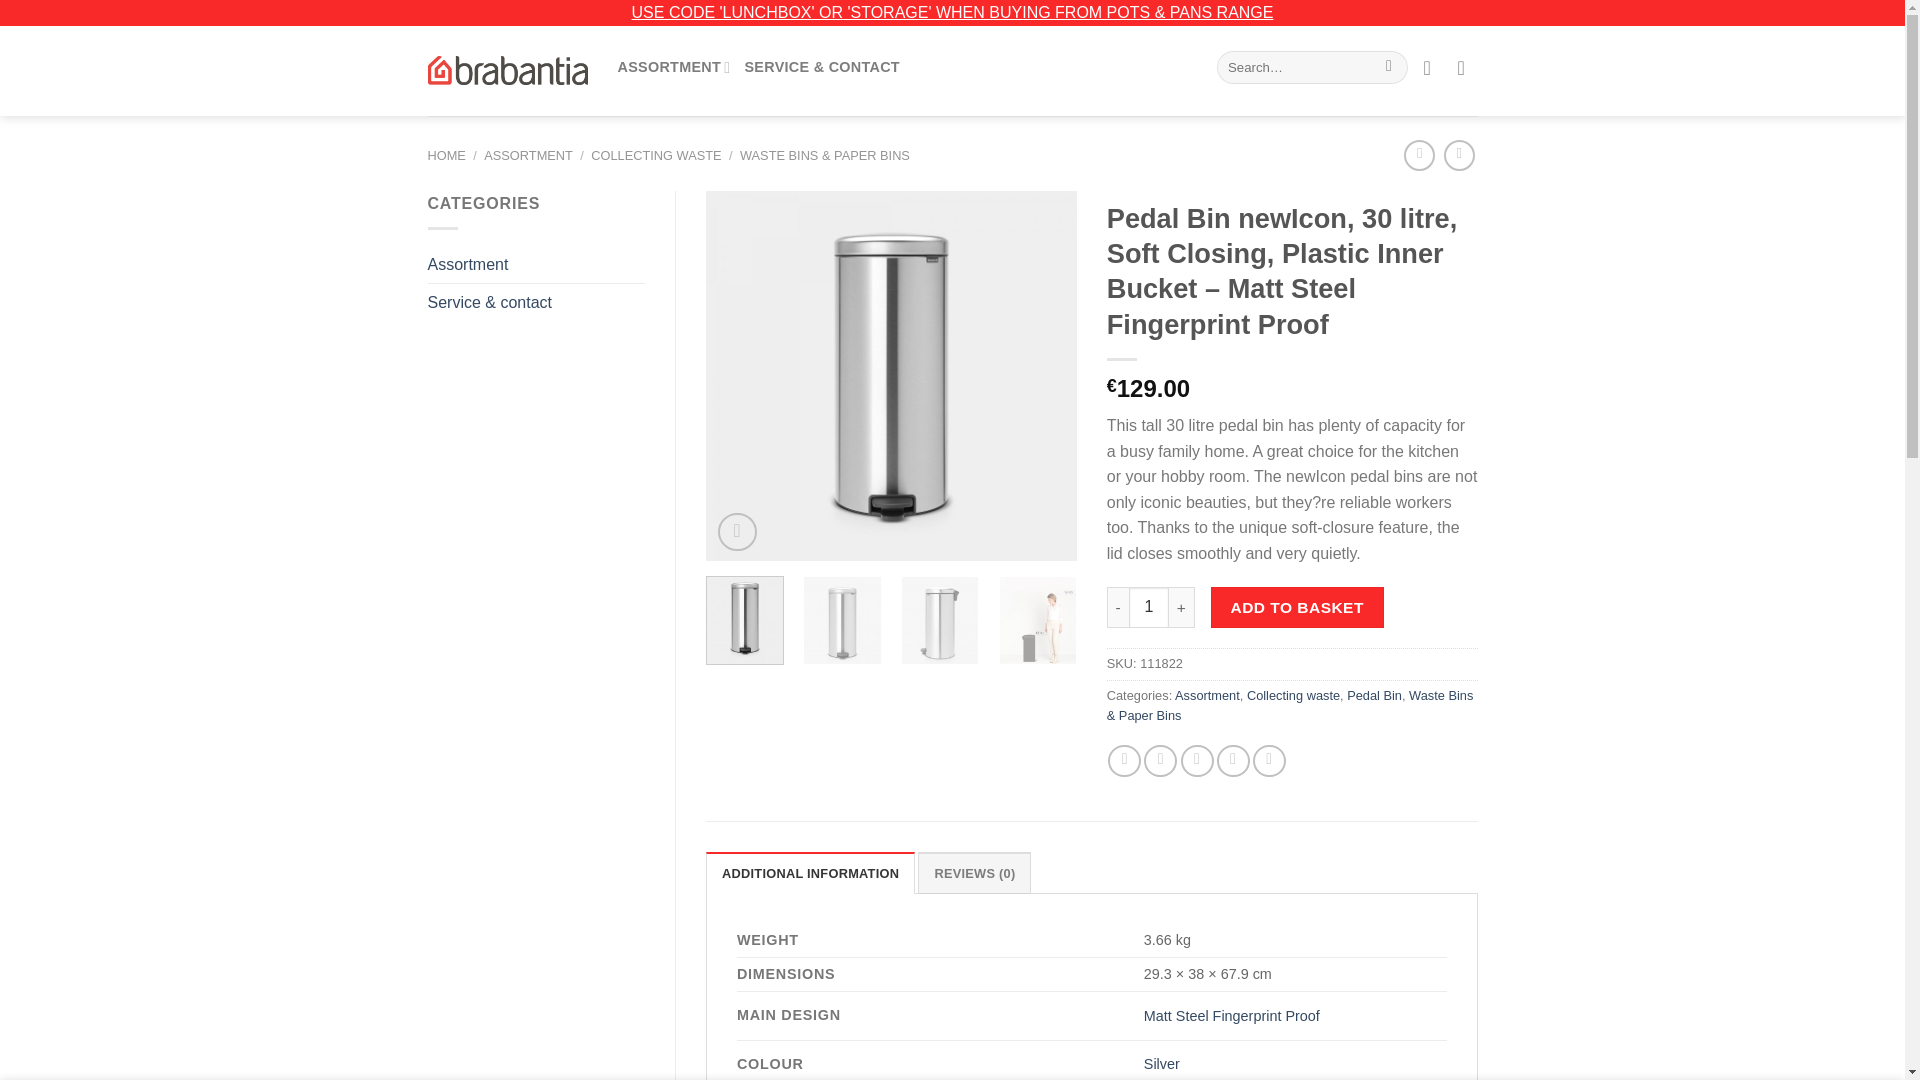  What do you see at coordinates (1233, 760) in the screenshot?
I see `Pin on Pinterest` at bounding box center [1233, 760].